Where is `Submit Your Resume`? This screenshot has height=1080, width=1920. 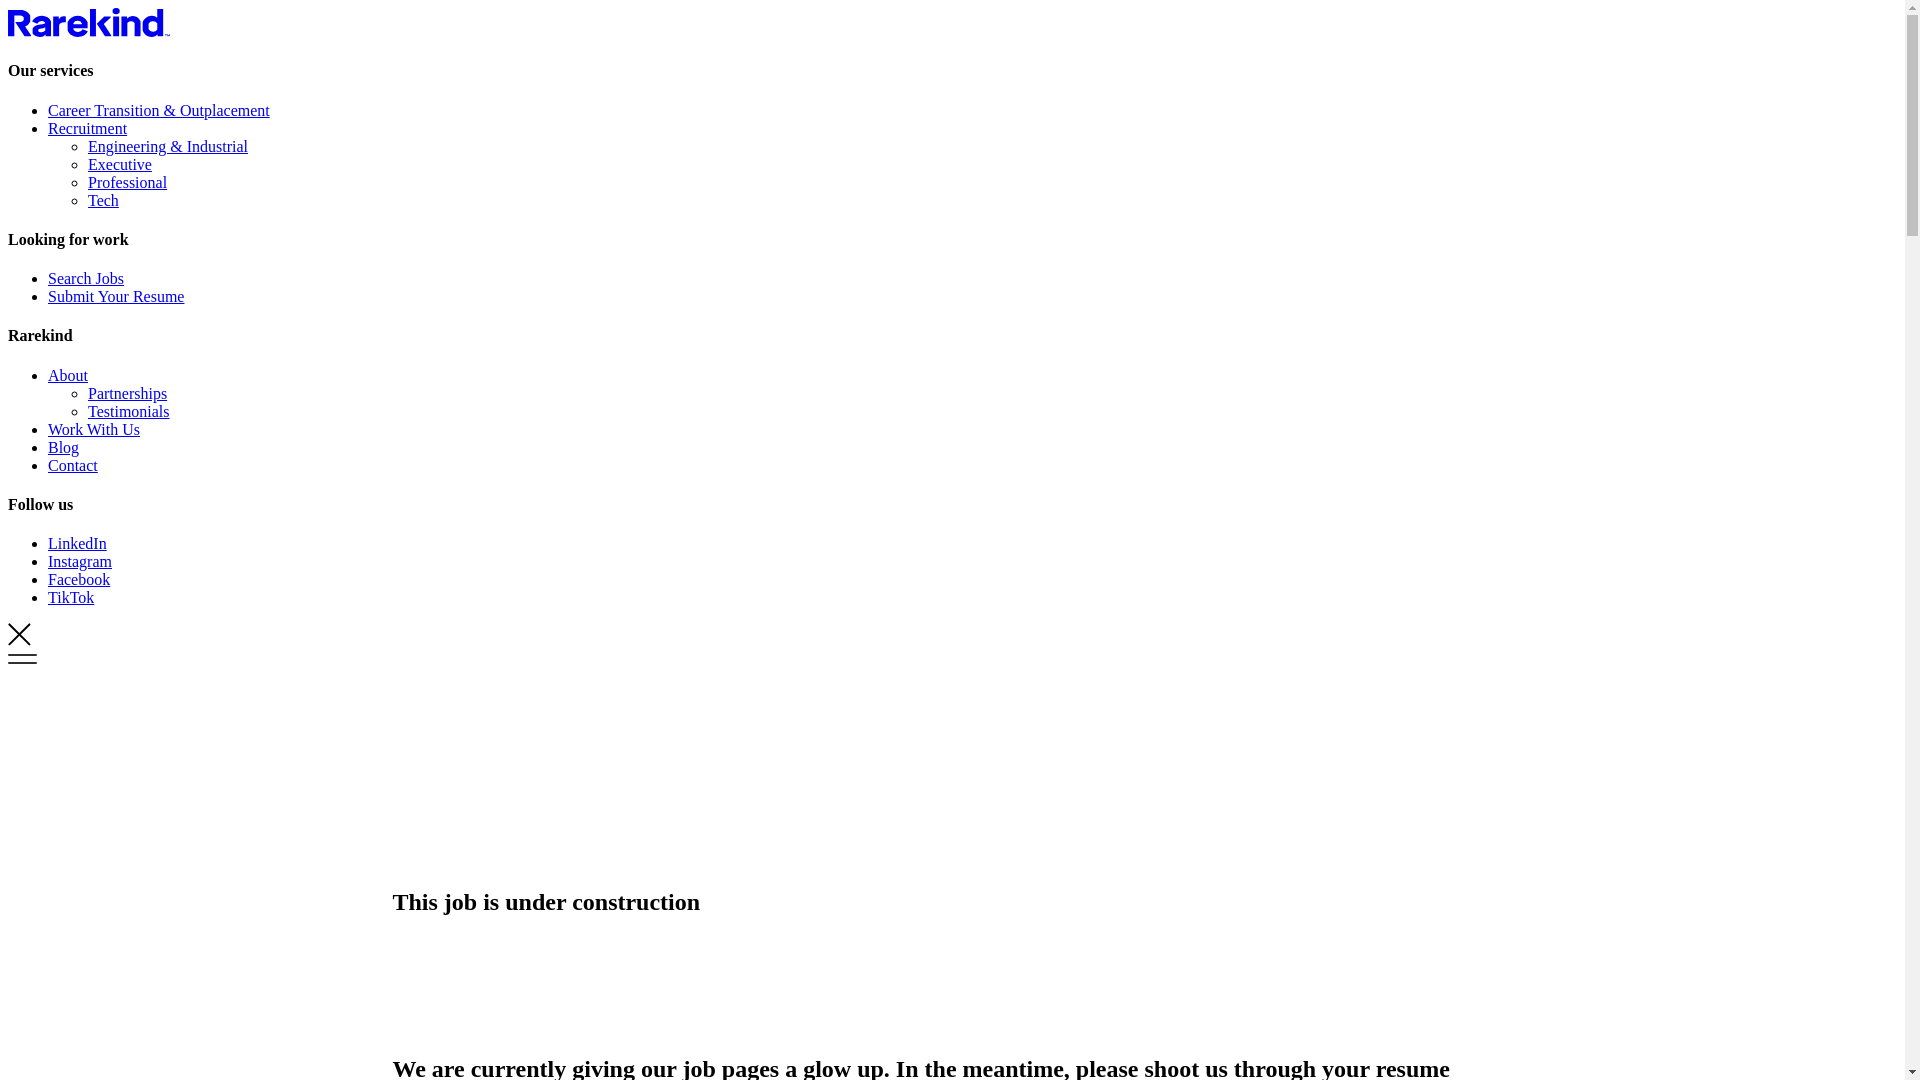 Submit Your Resume is located at coordinates (116, 296).